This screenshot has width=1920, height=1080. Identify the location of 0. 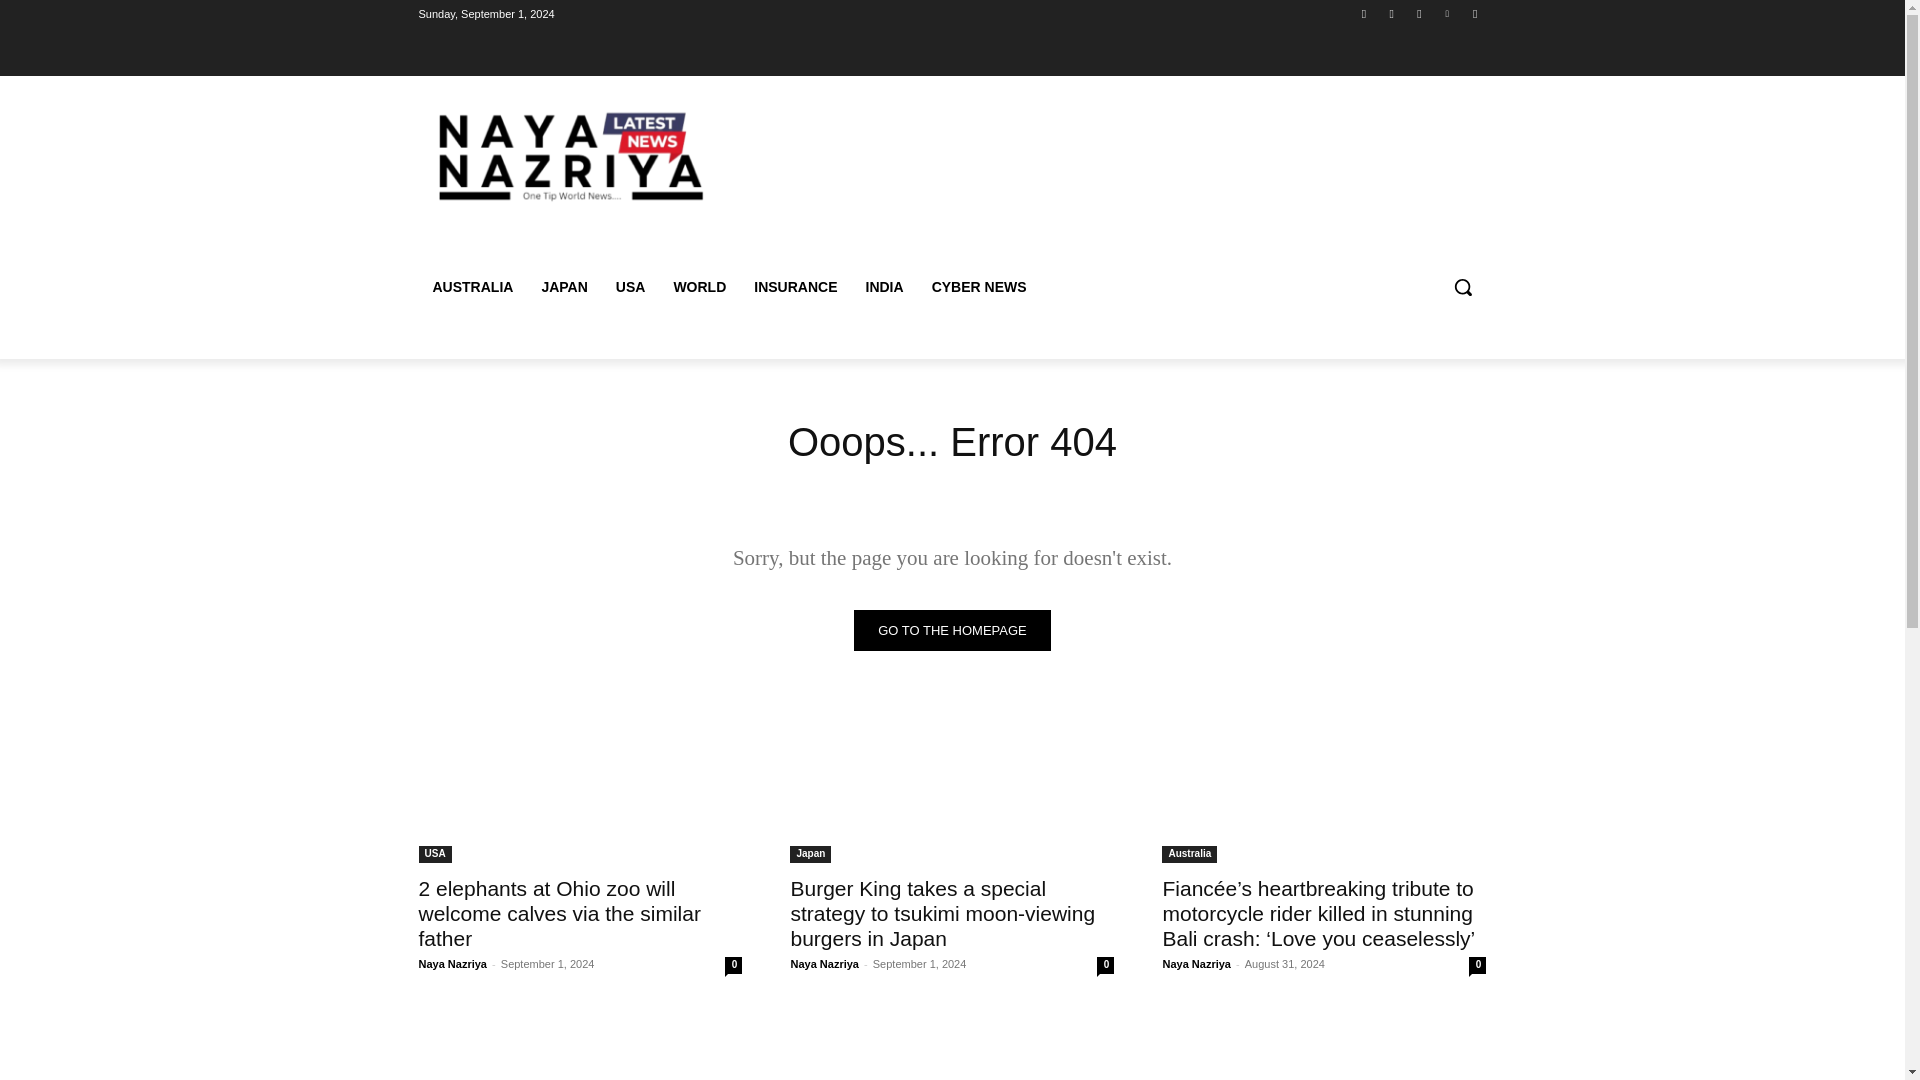
(1477, 965).